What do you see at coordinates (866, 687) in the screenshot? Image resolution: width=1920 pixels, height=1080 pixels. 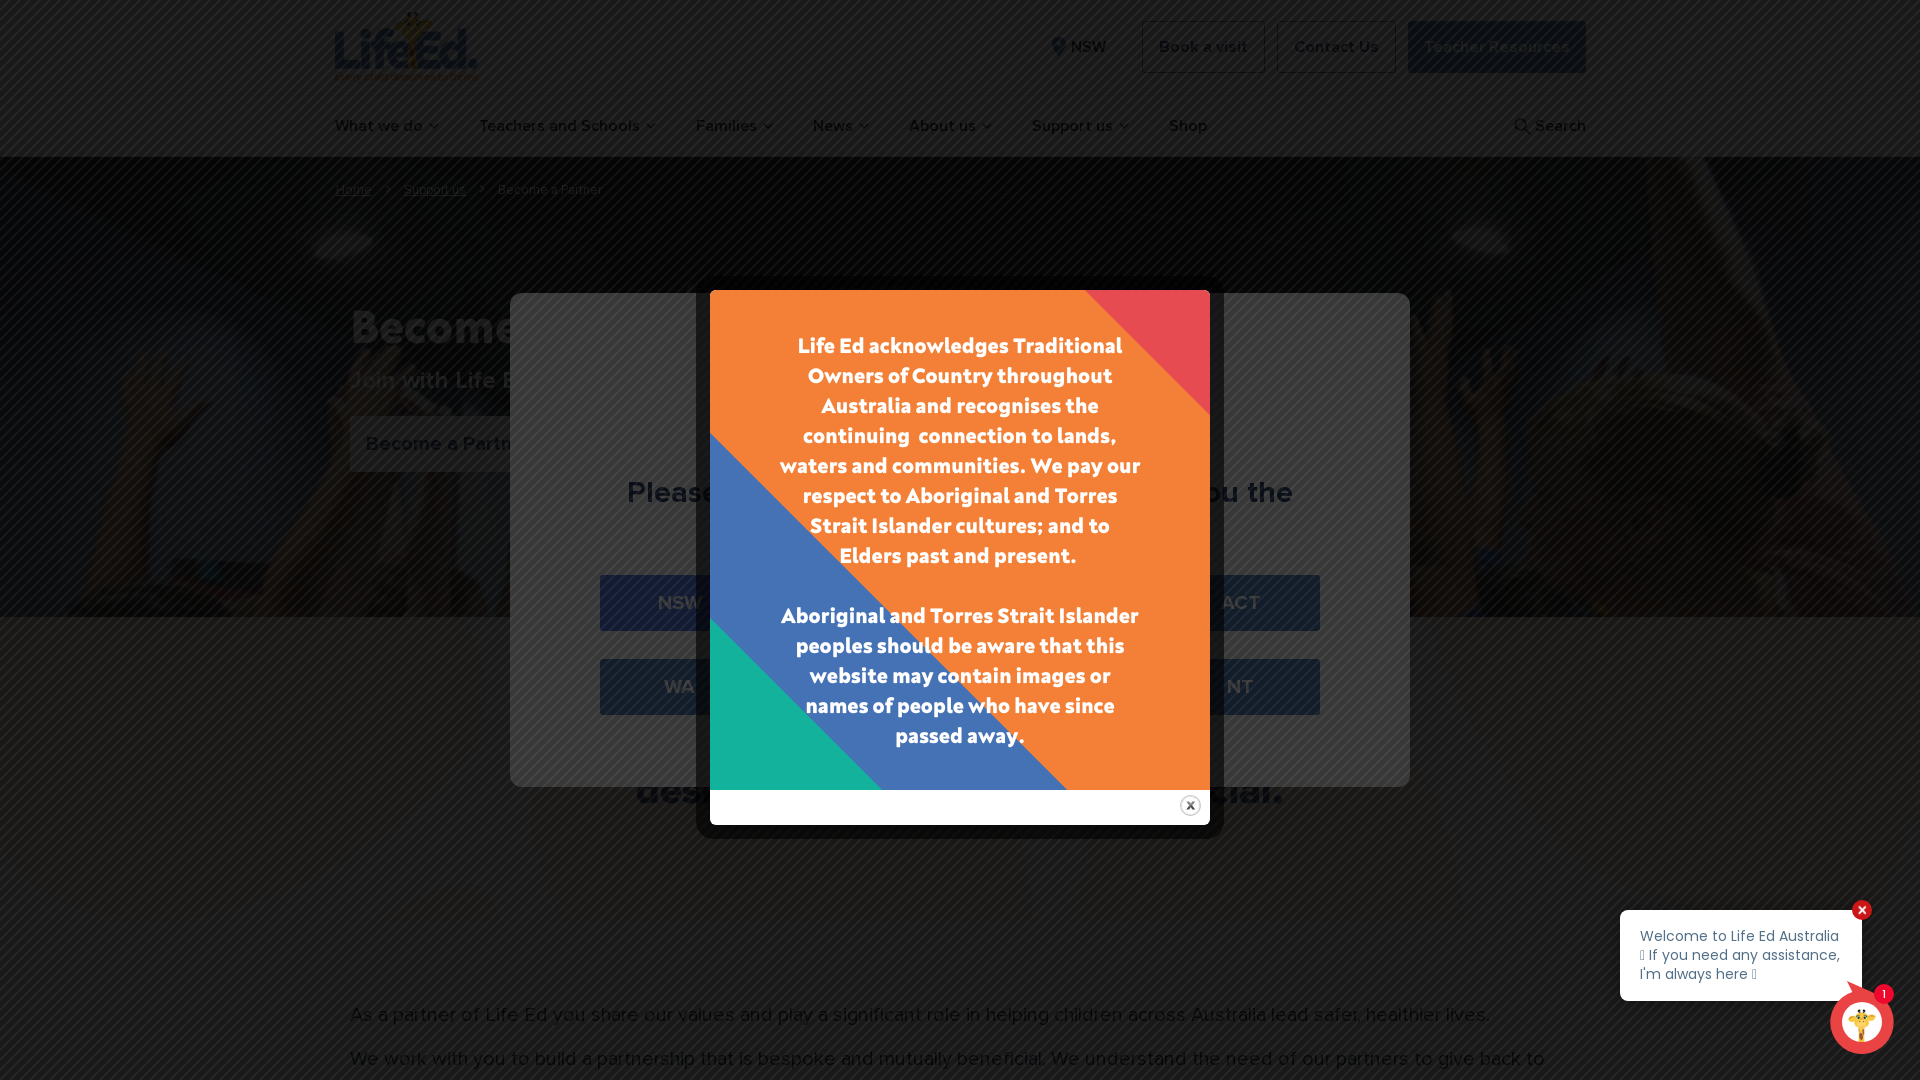 I see `SA` at bounding box center [866, 687].